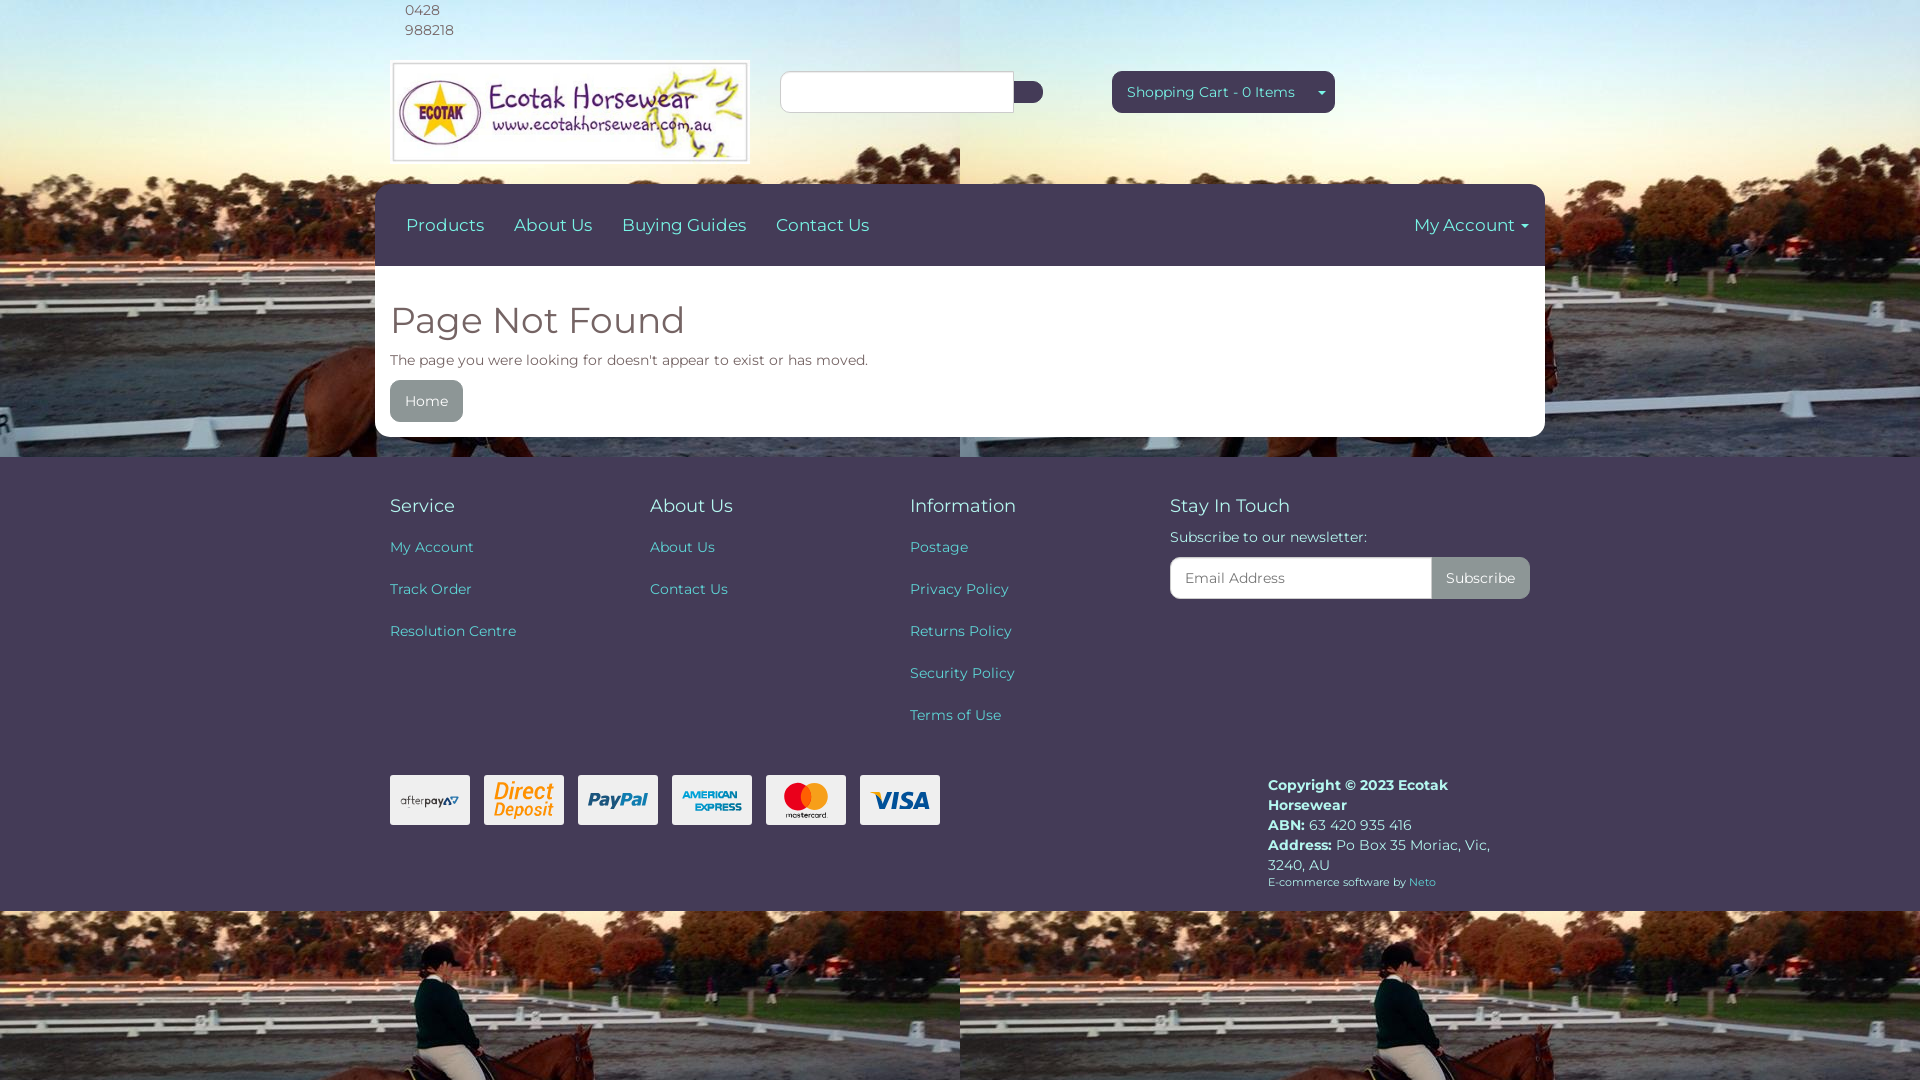 The image size is (1920, 1080). What do you see at coordinates (1480, 578) in the screenshot?
I see `Subscribe` at bounding box center [1480, 578].